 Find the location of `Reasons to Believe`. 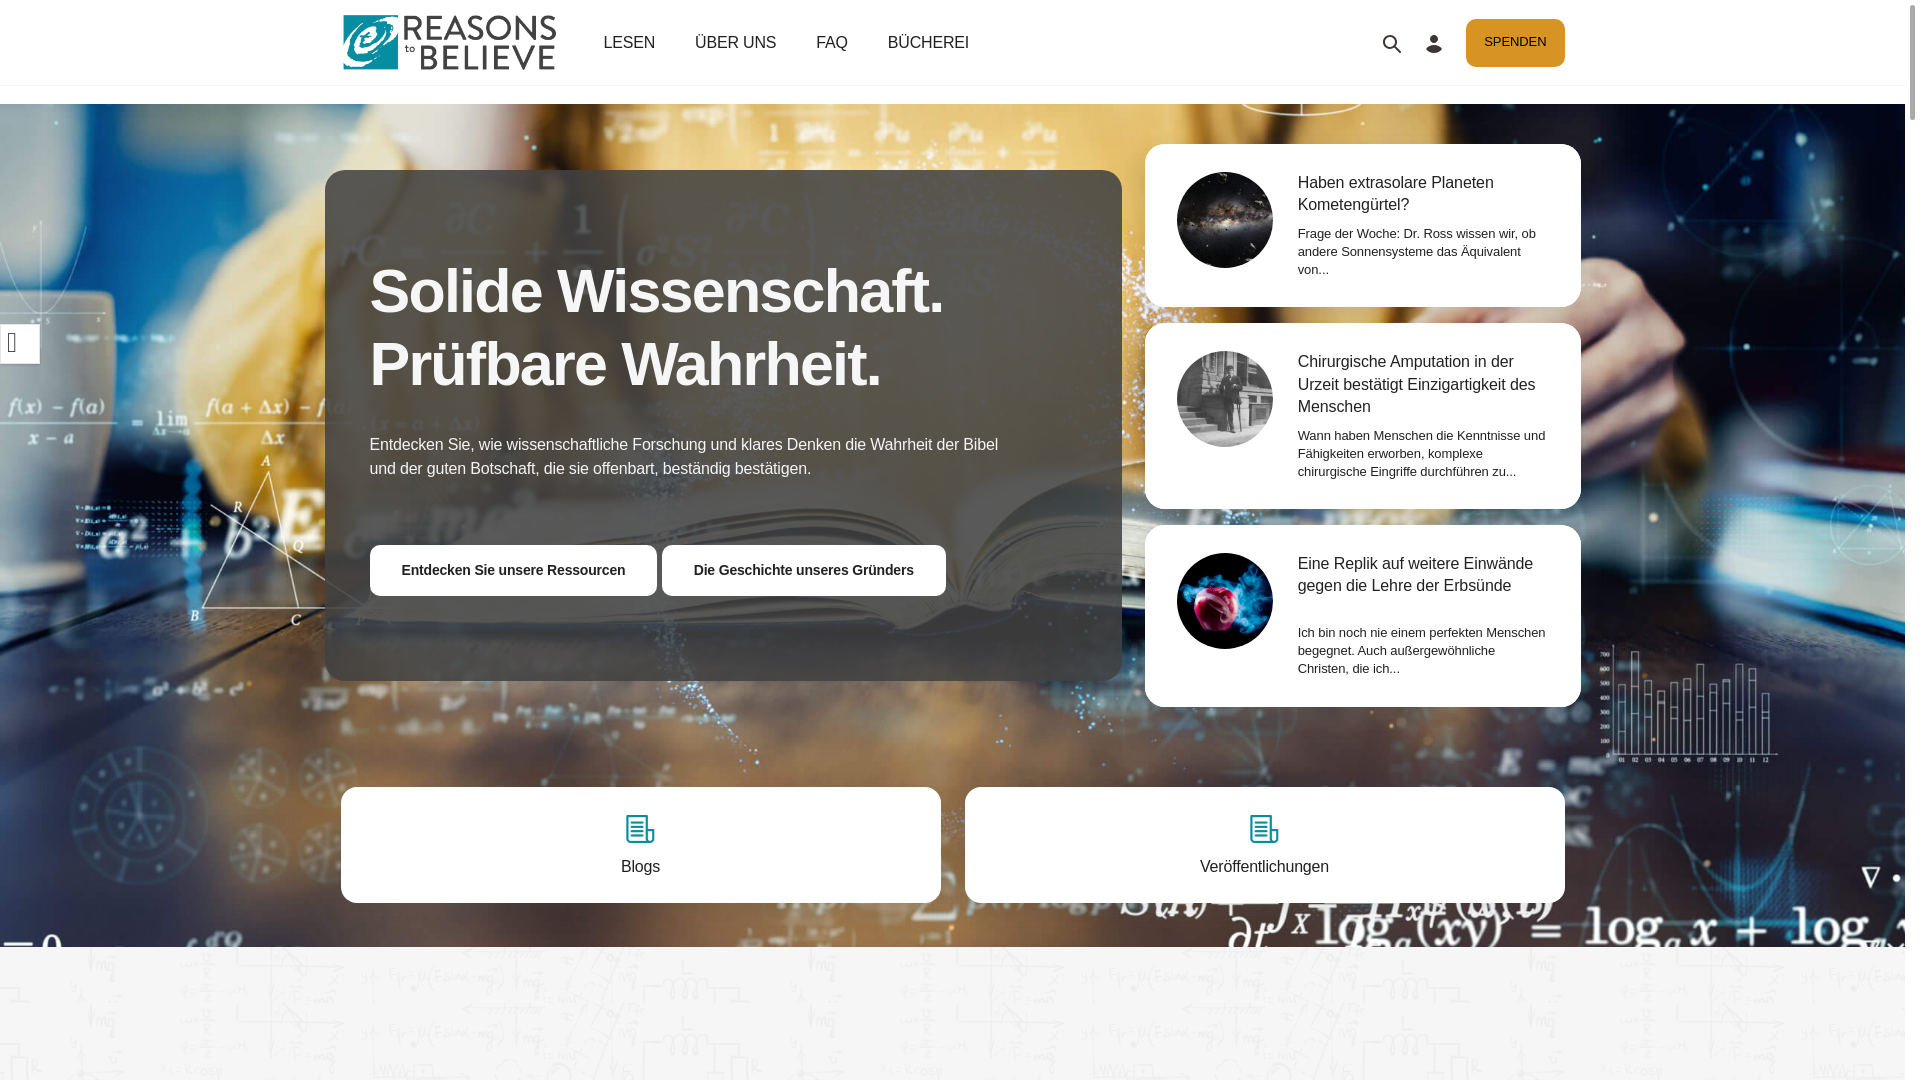

Reasons to Believe is located at coordinates (446, 42).